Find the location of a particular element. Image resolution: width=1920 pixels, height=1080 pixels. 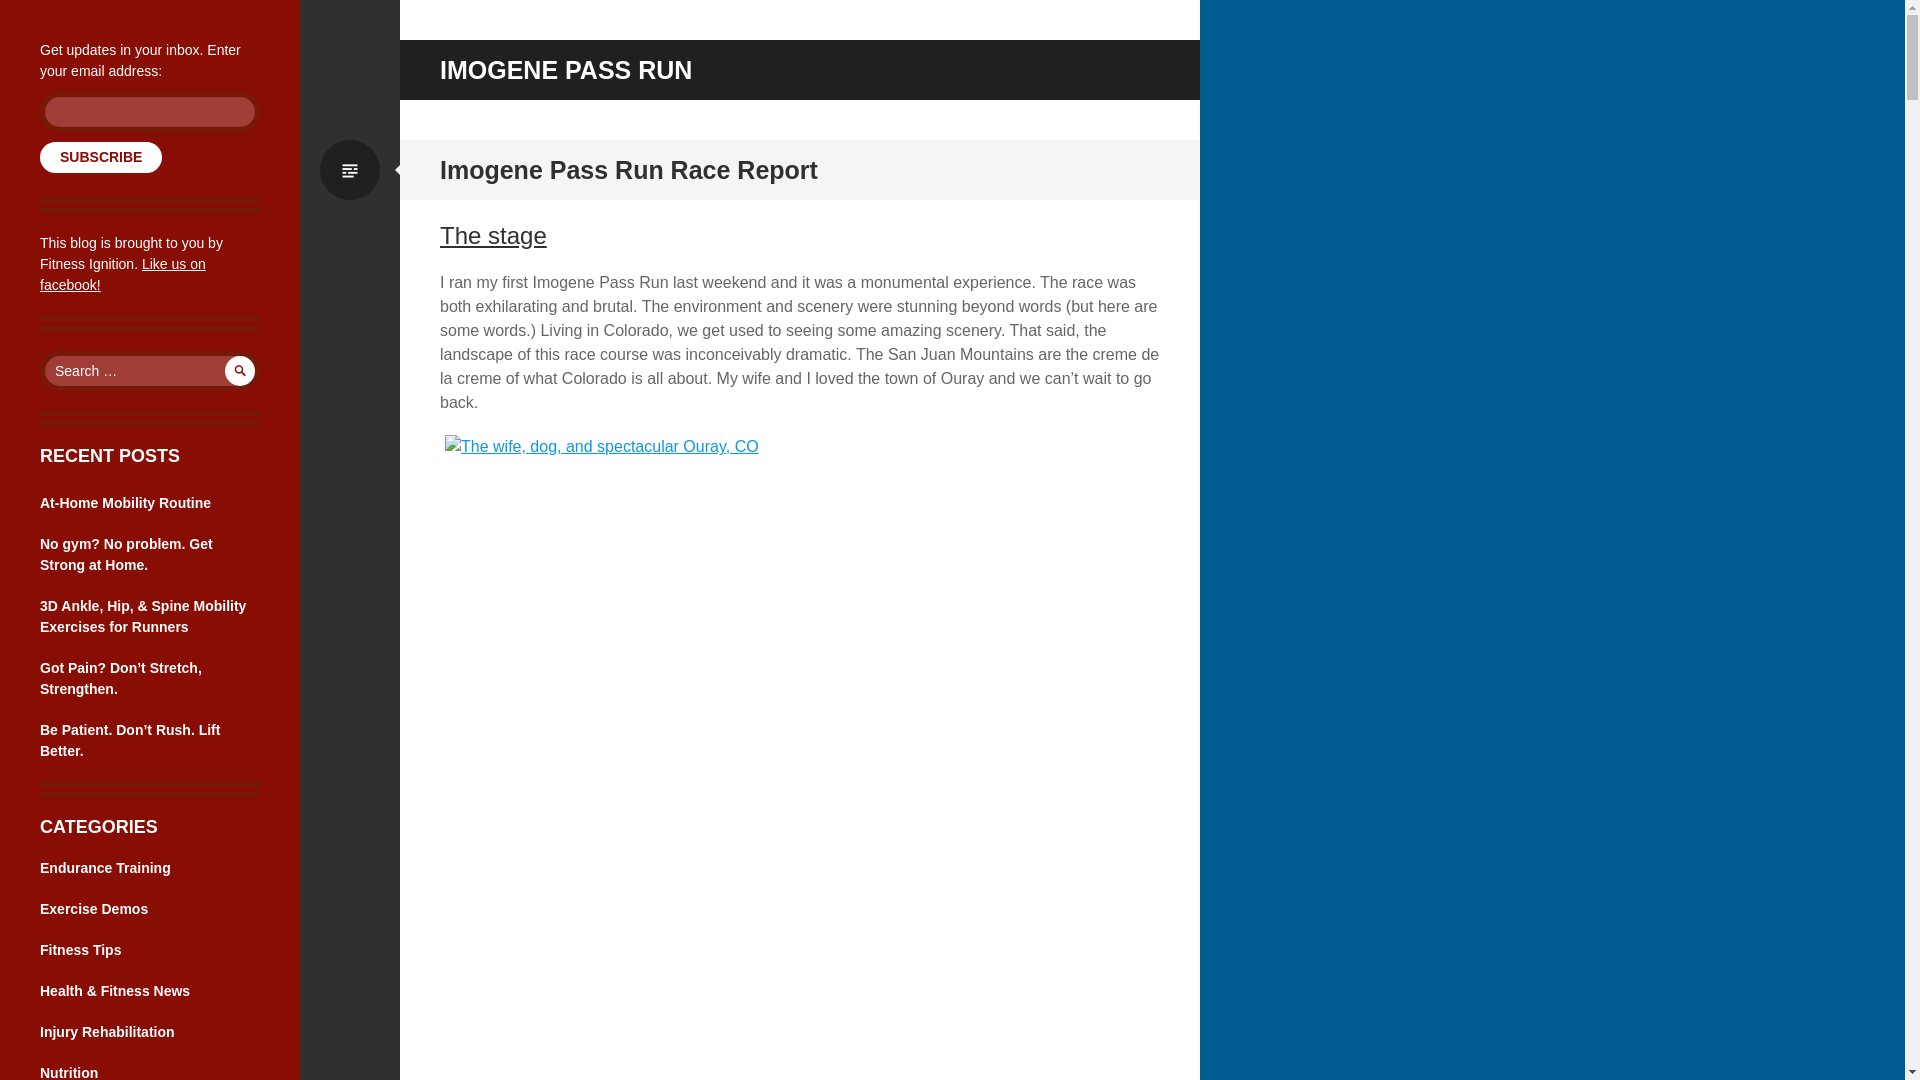

Nutrition is located at coordinates (68, 1072).